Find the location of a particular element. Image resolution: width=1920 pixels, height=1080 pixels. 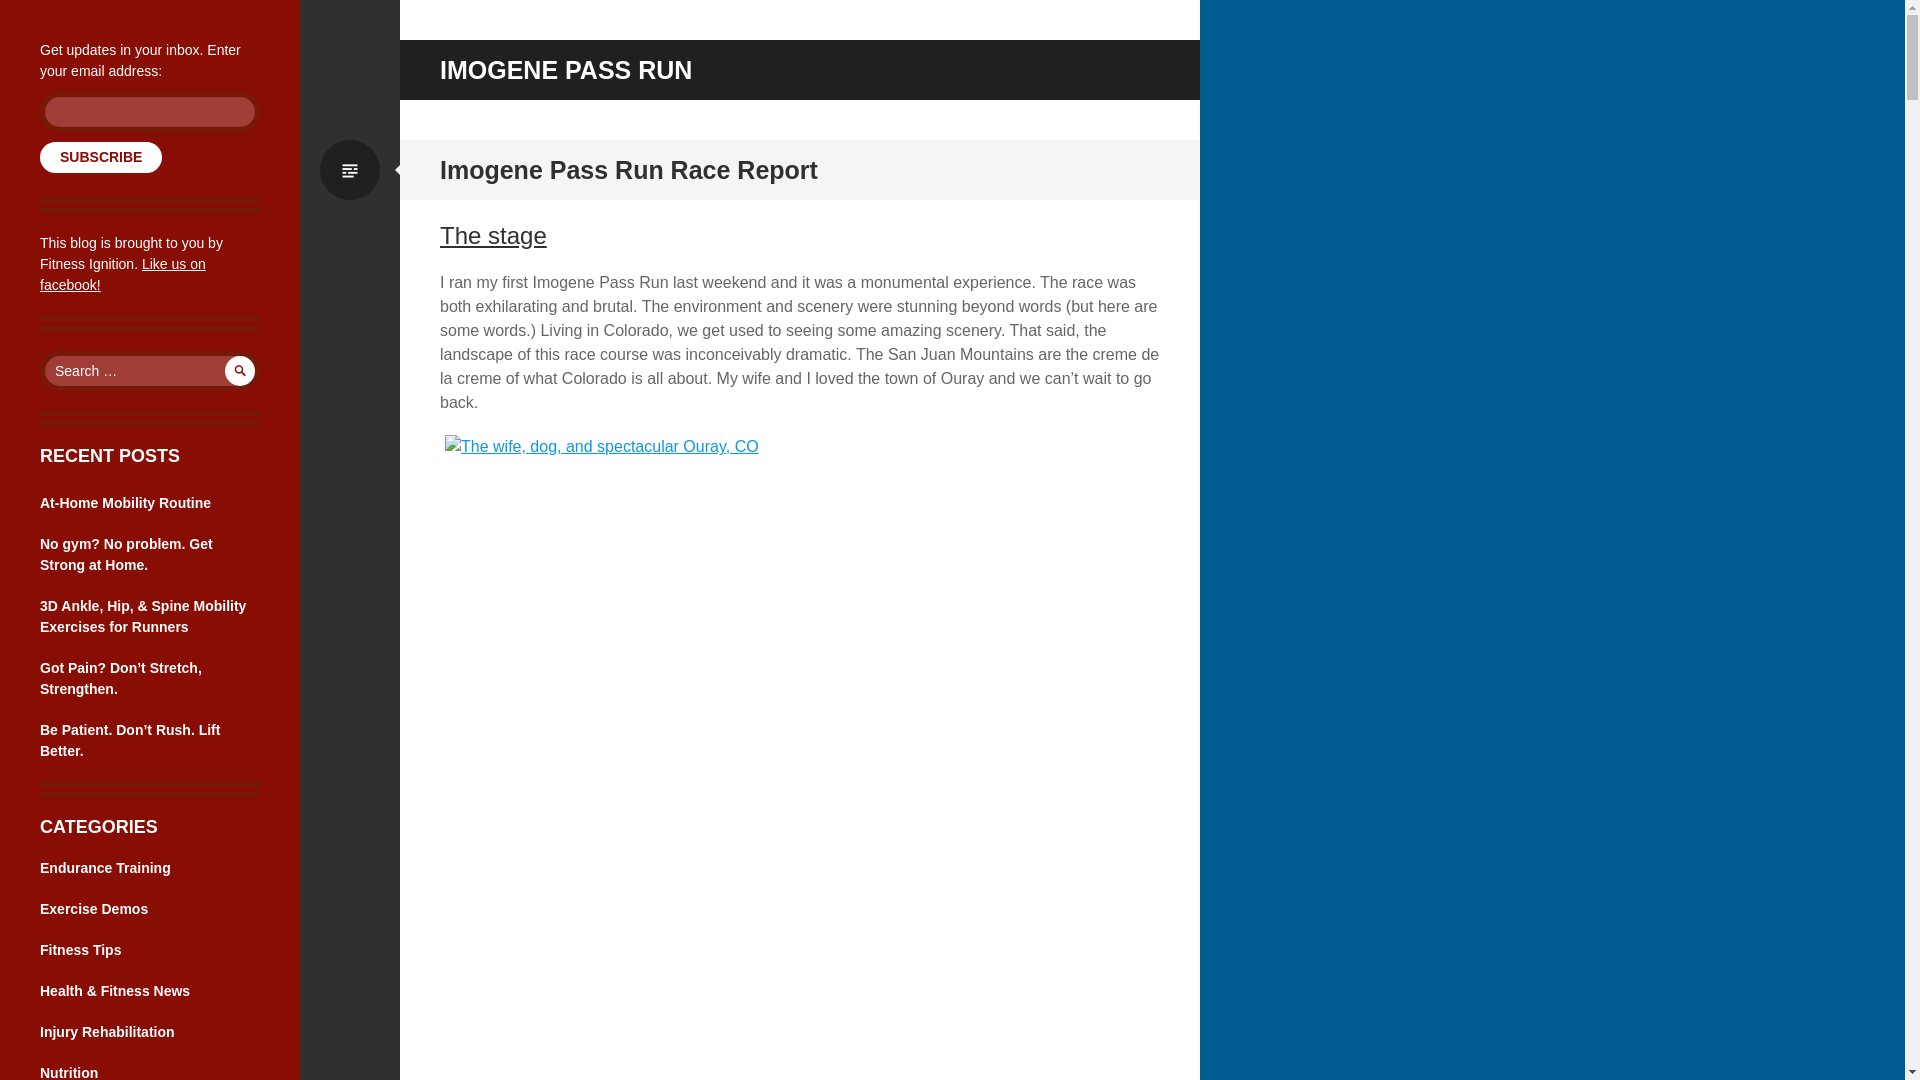

Nutrition is located at coordinates (68, 1072).